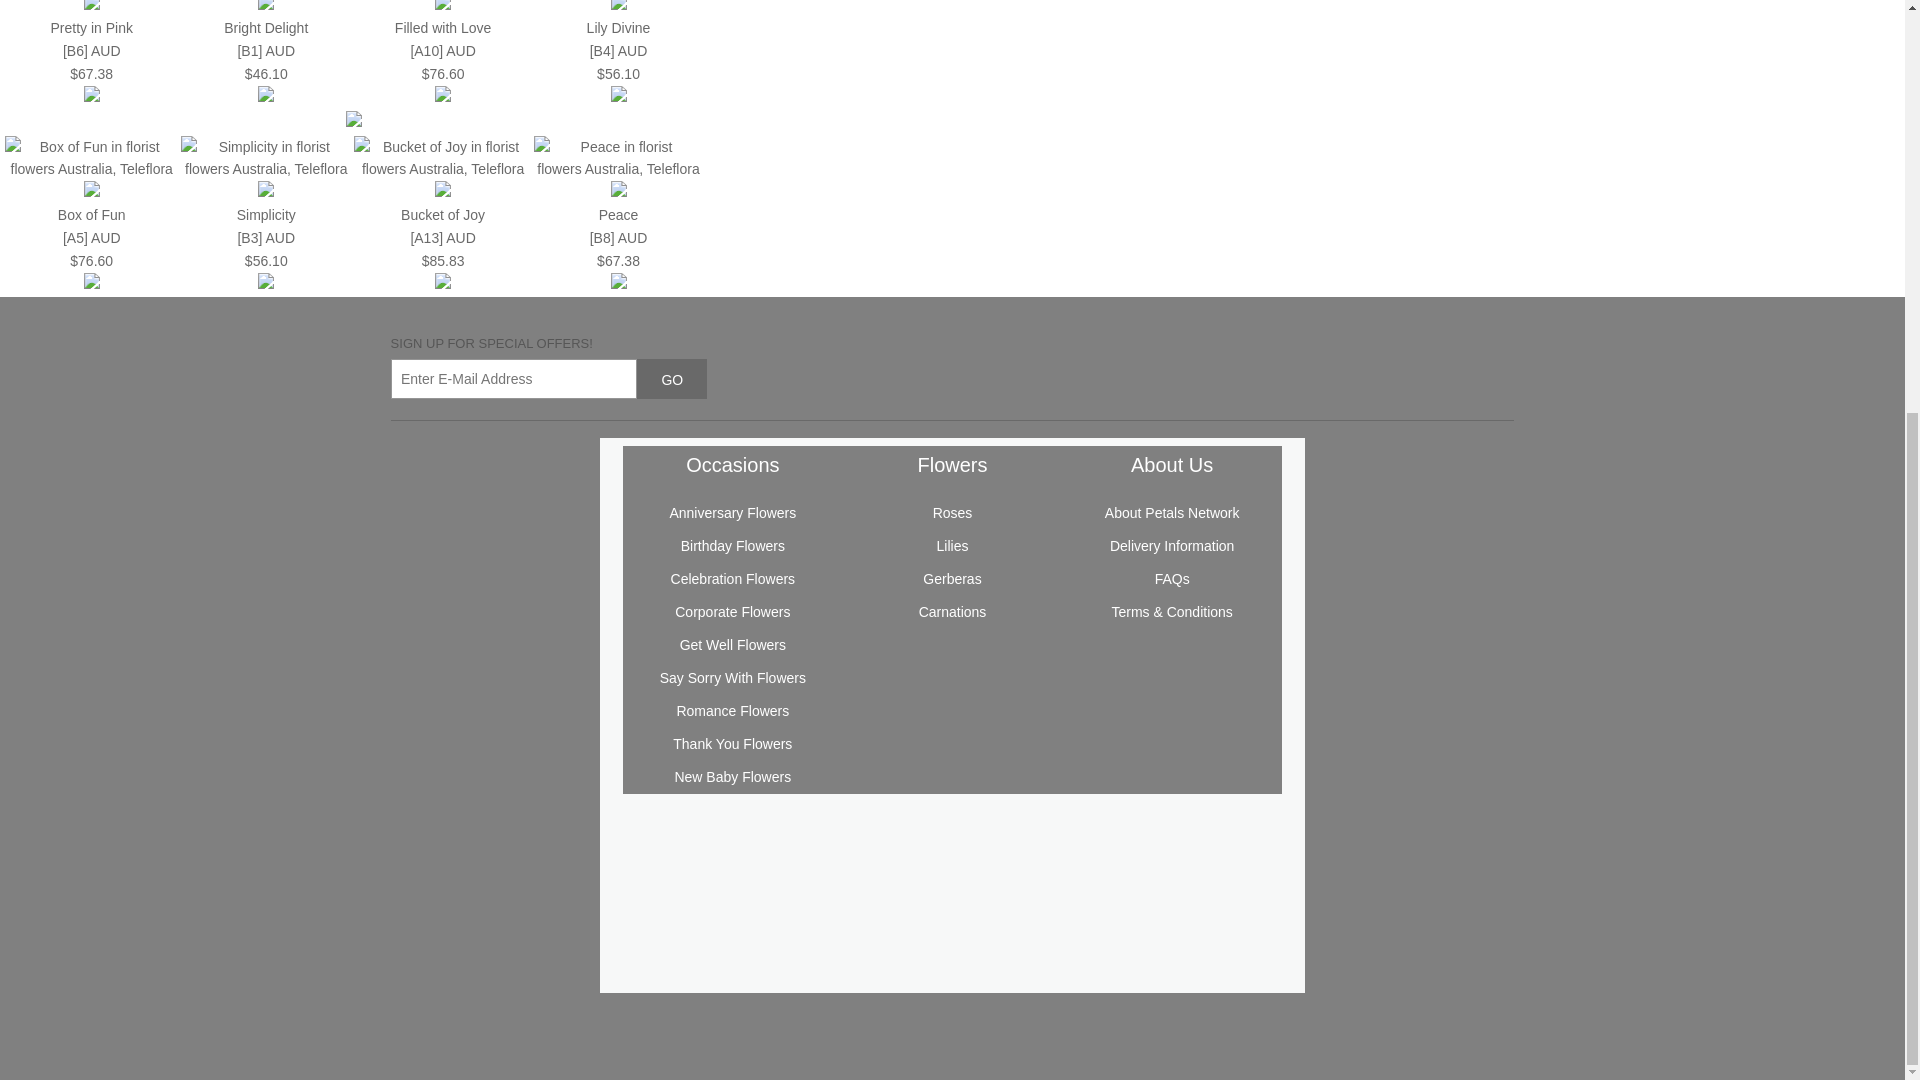  Describe the element at coordinates (449, 84) in the screenshot. I see `Filled with Love in Mackay, Australia, Teleflora` at that location.